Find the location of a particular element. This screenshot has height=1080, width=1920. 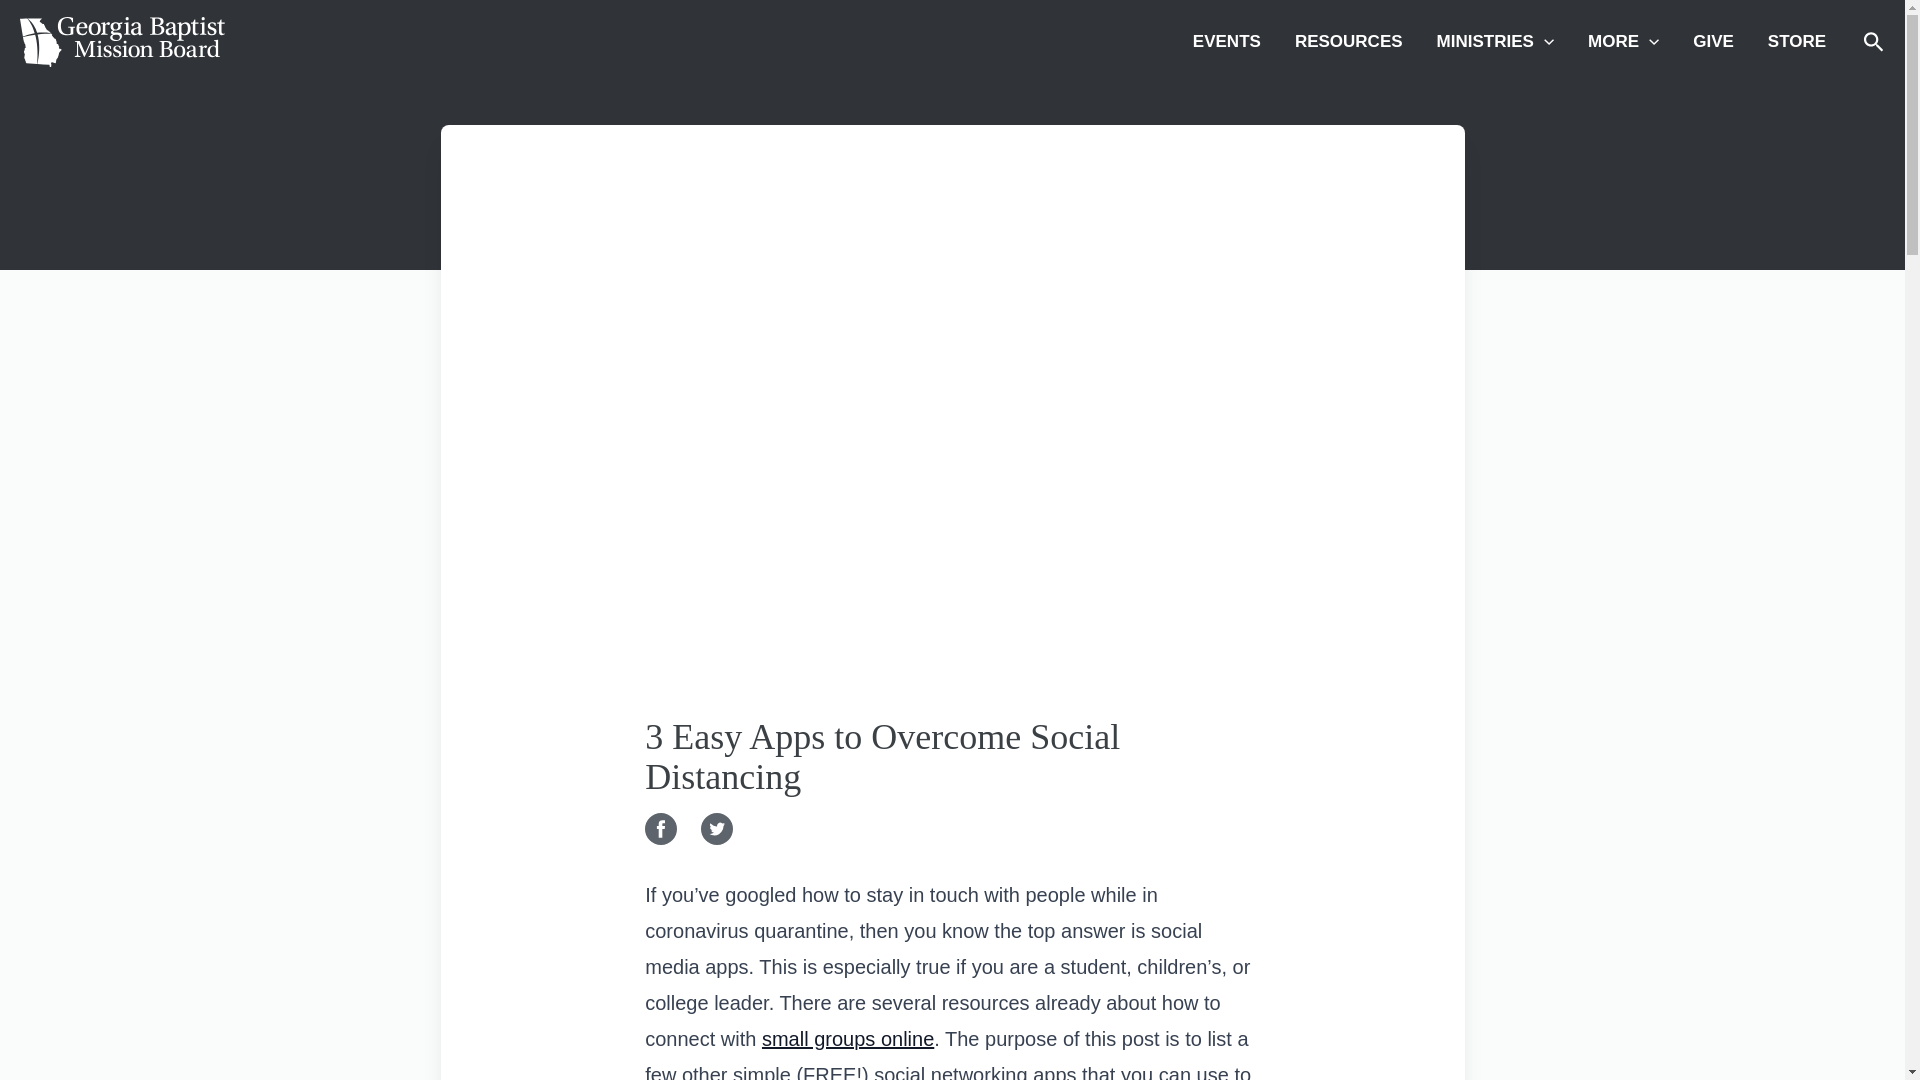

RESOURCES is located at coordinates (1349, 42).